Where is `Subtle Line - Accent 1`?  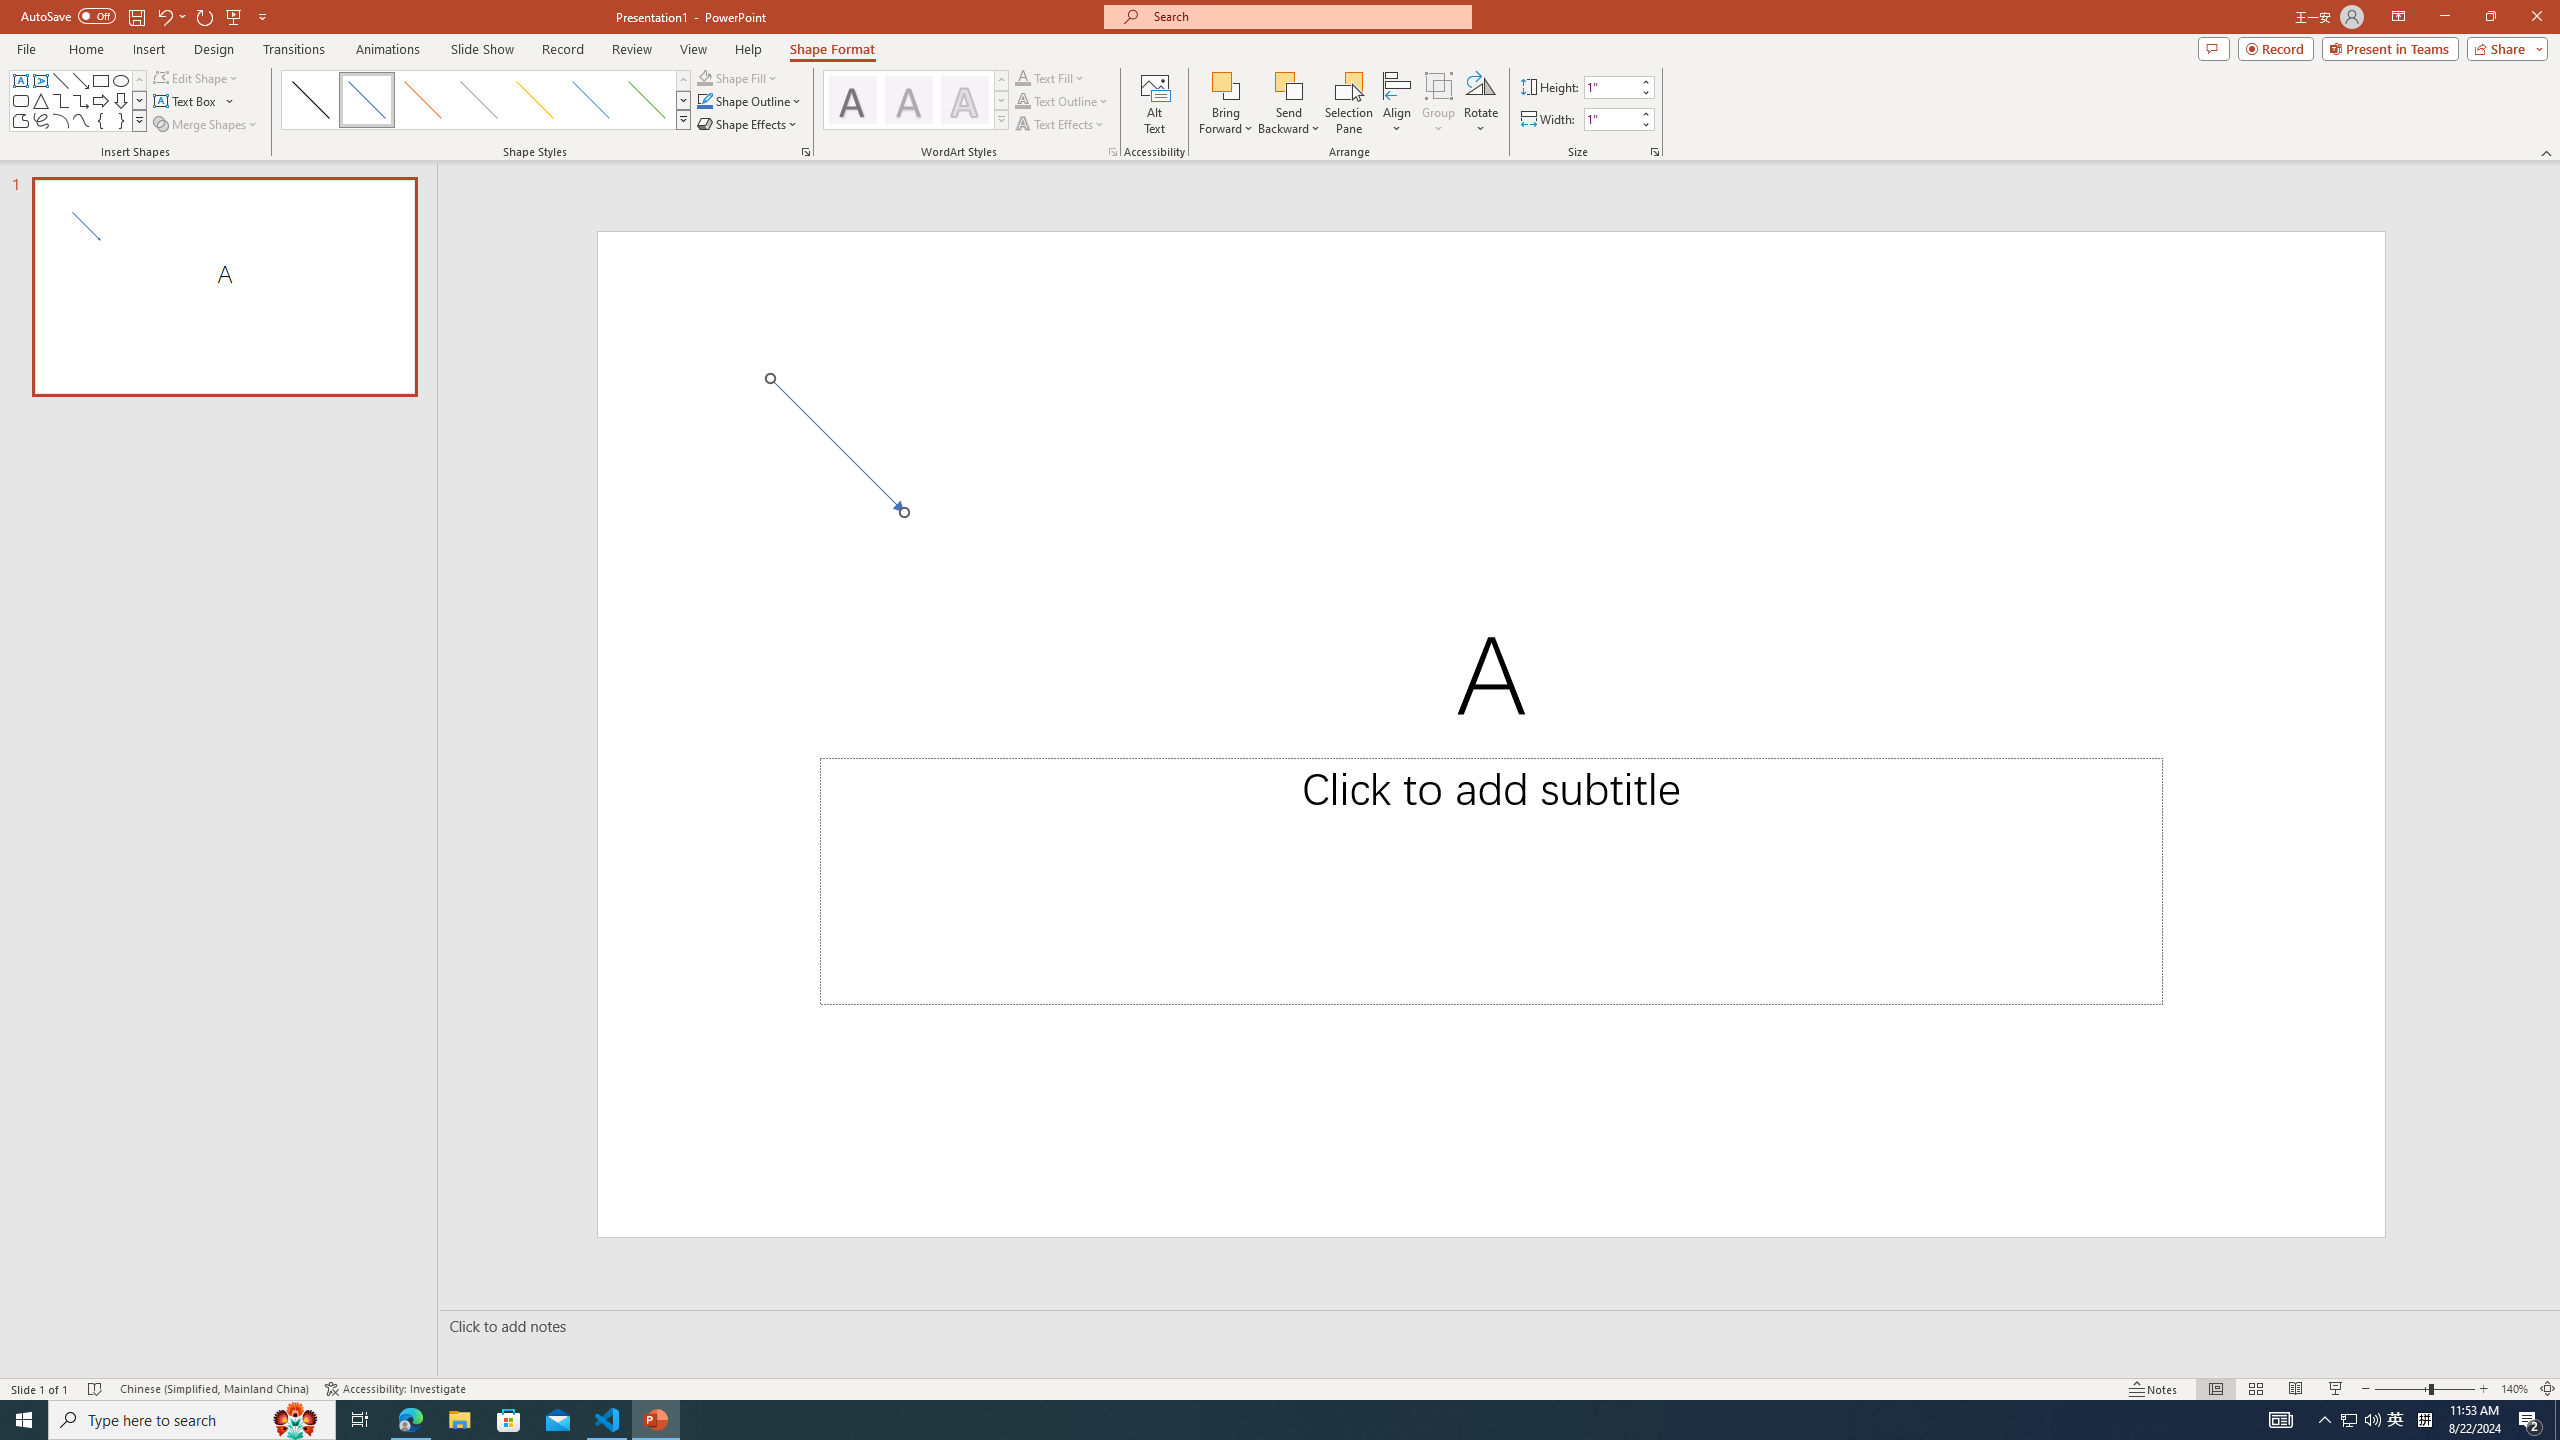
Subtle Line - Accent 1 is located at coordinates (366, 100).